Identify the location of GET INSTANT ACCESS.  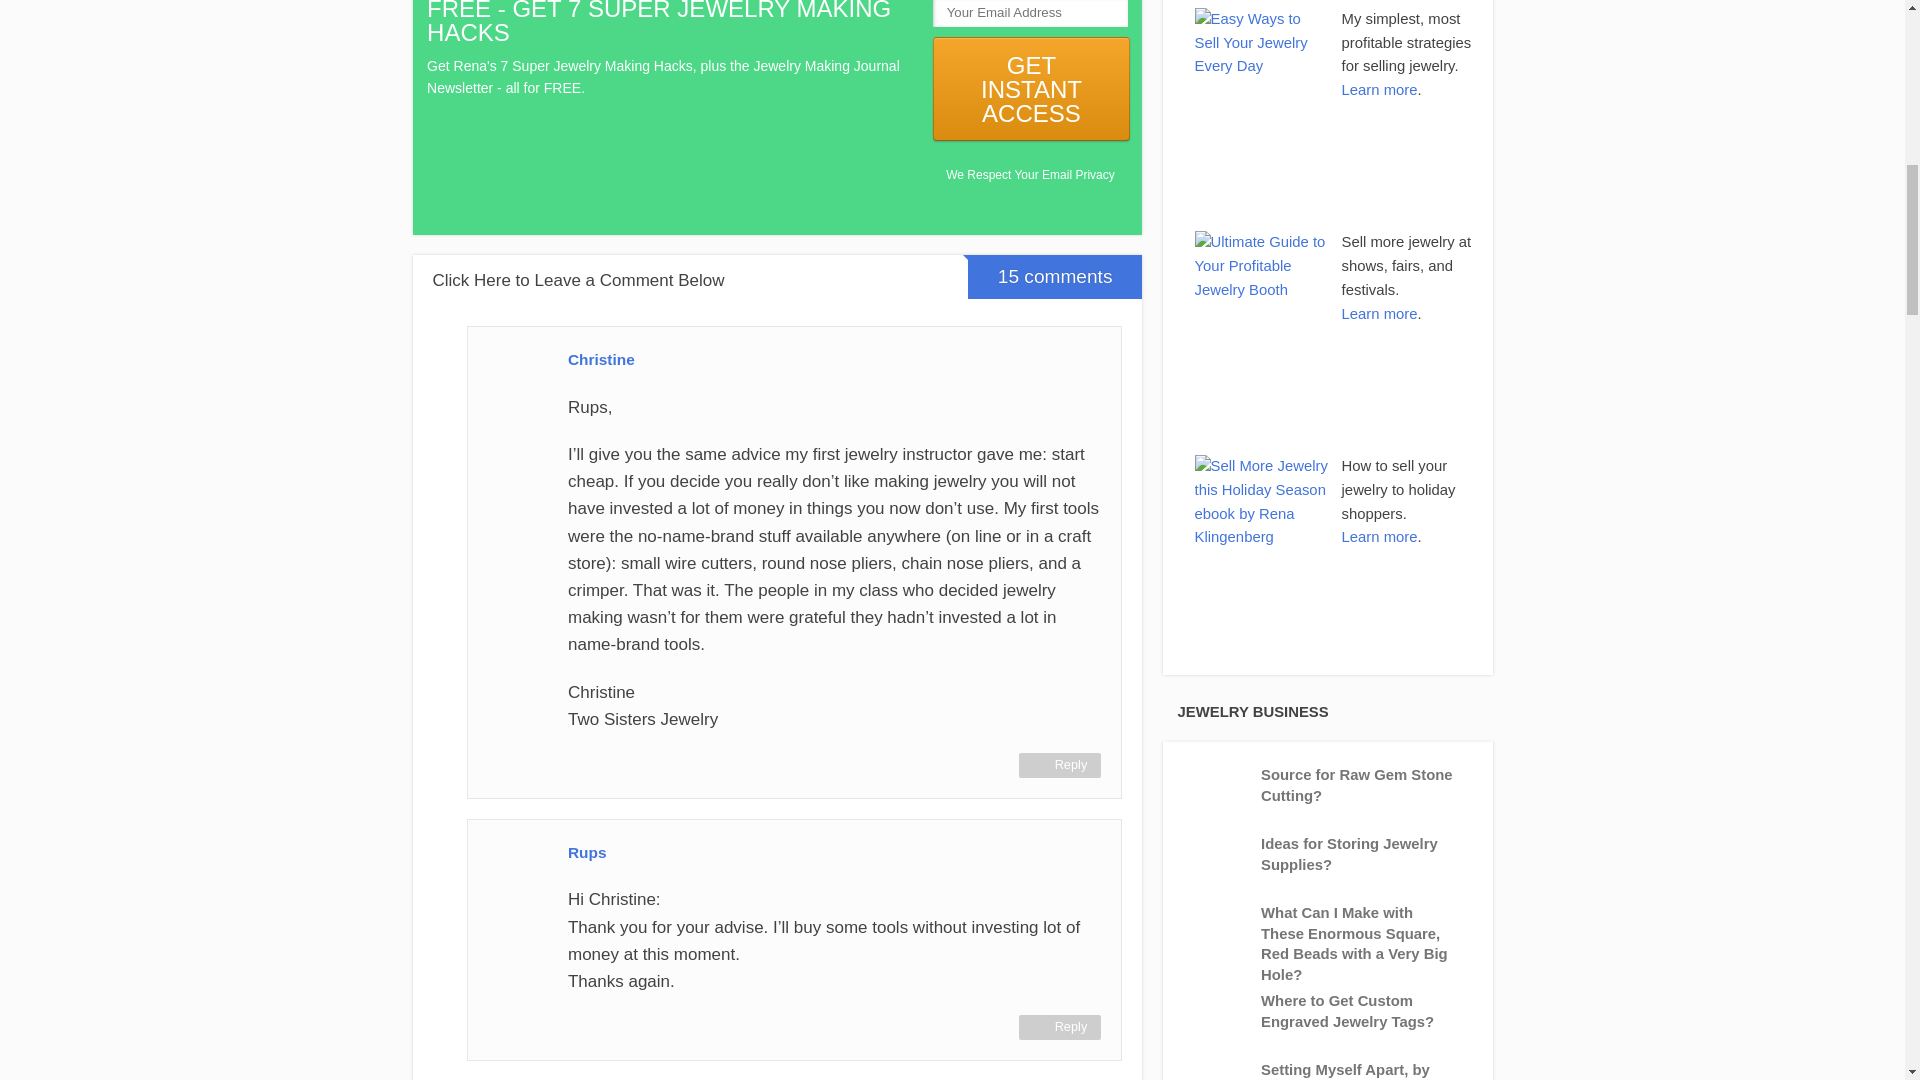
(1030, 88).